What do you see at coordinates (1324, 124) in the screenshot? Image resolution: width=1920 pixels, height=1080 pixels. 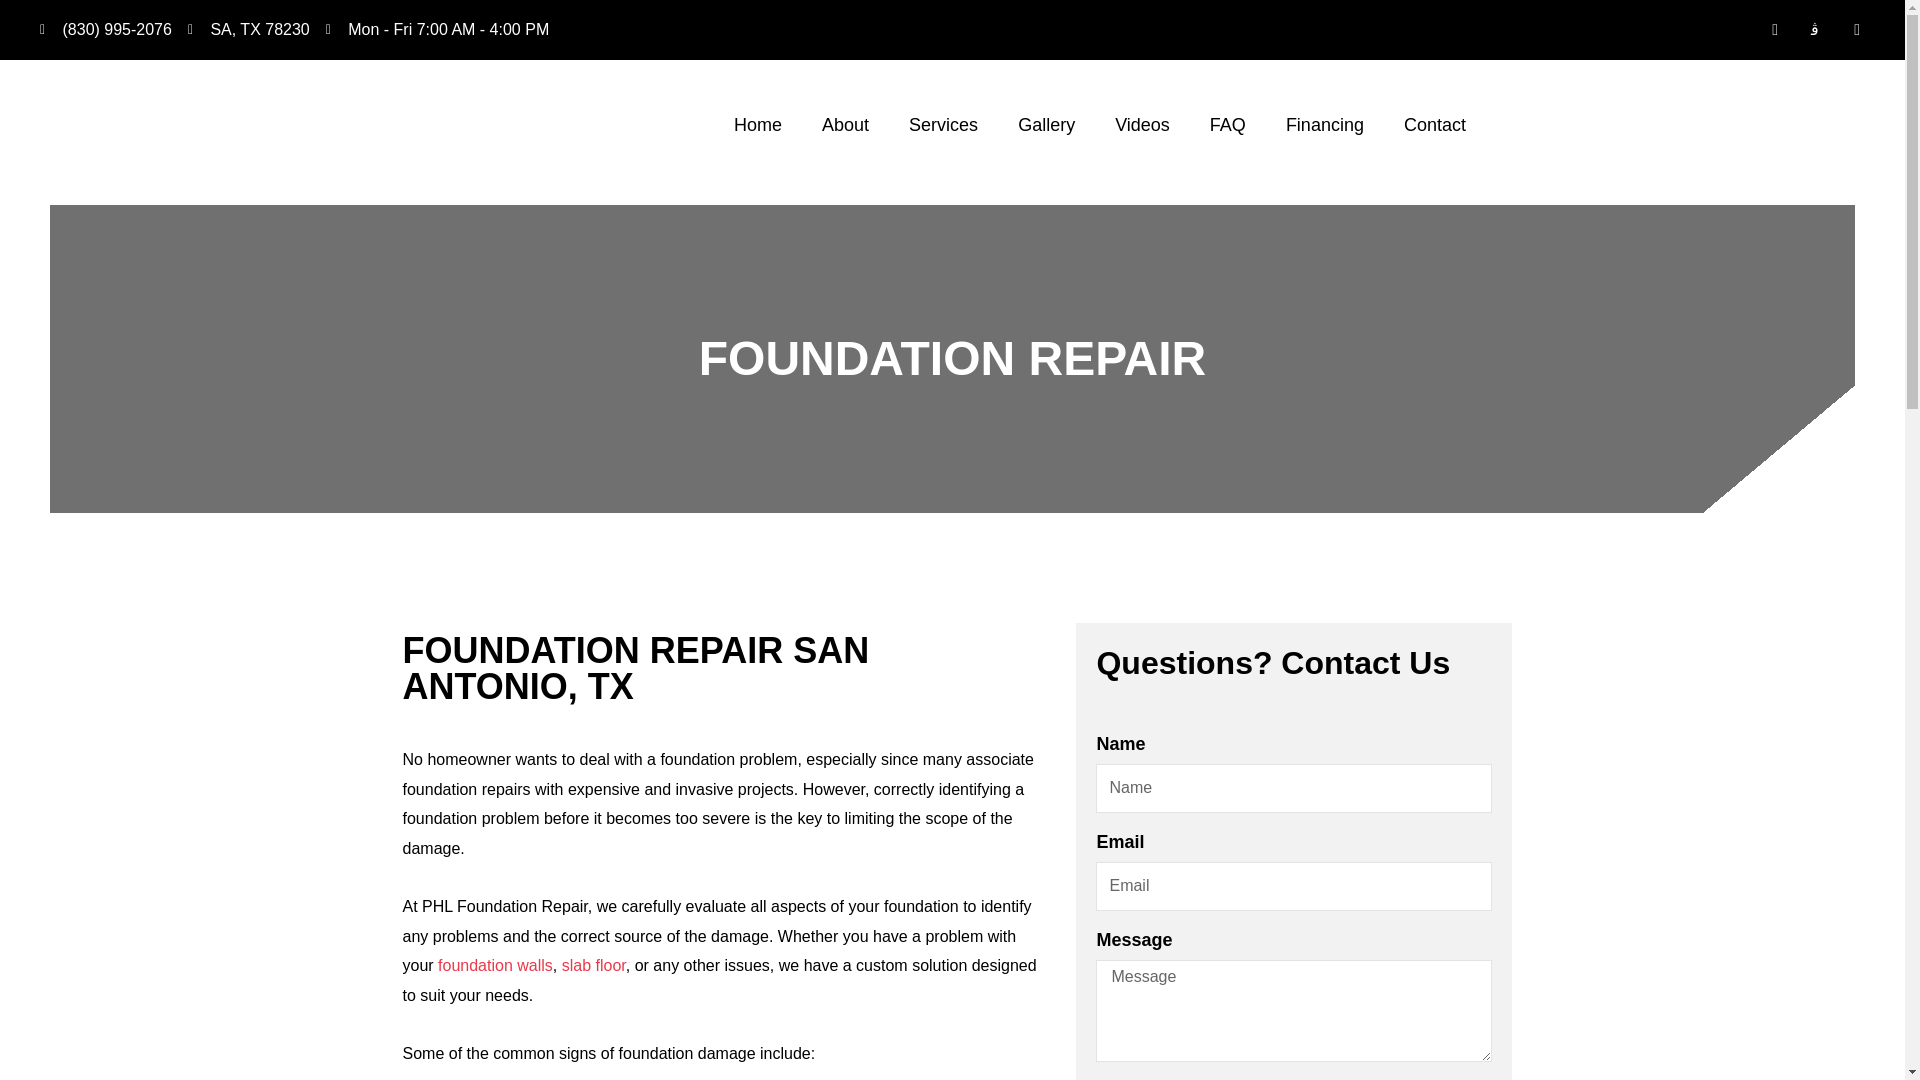 I see `Financing` at bounding box center [1324, 124].